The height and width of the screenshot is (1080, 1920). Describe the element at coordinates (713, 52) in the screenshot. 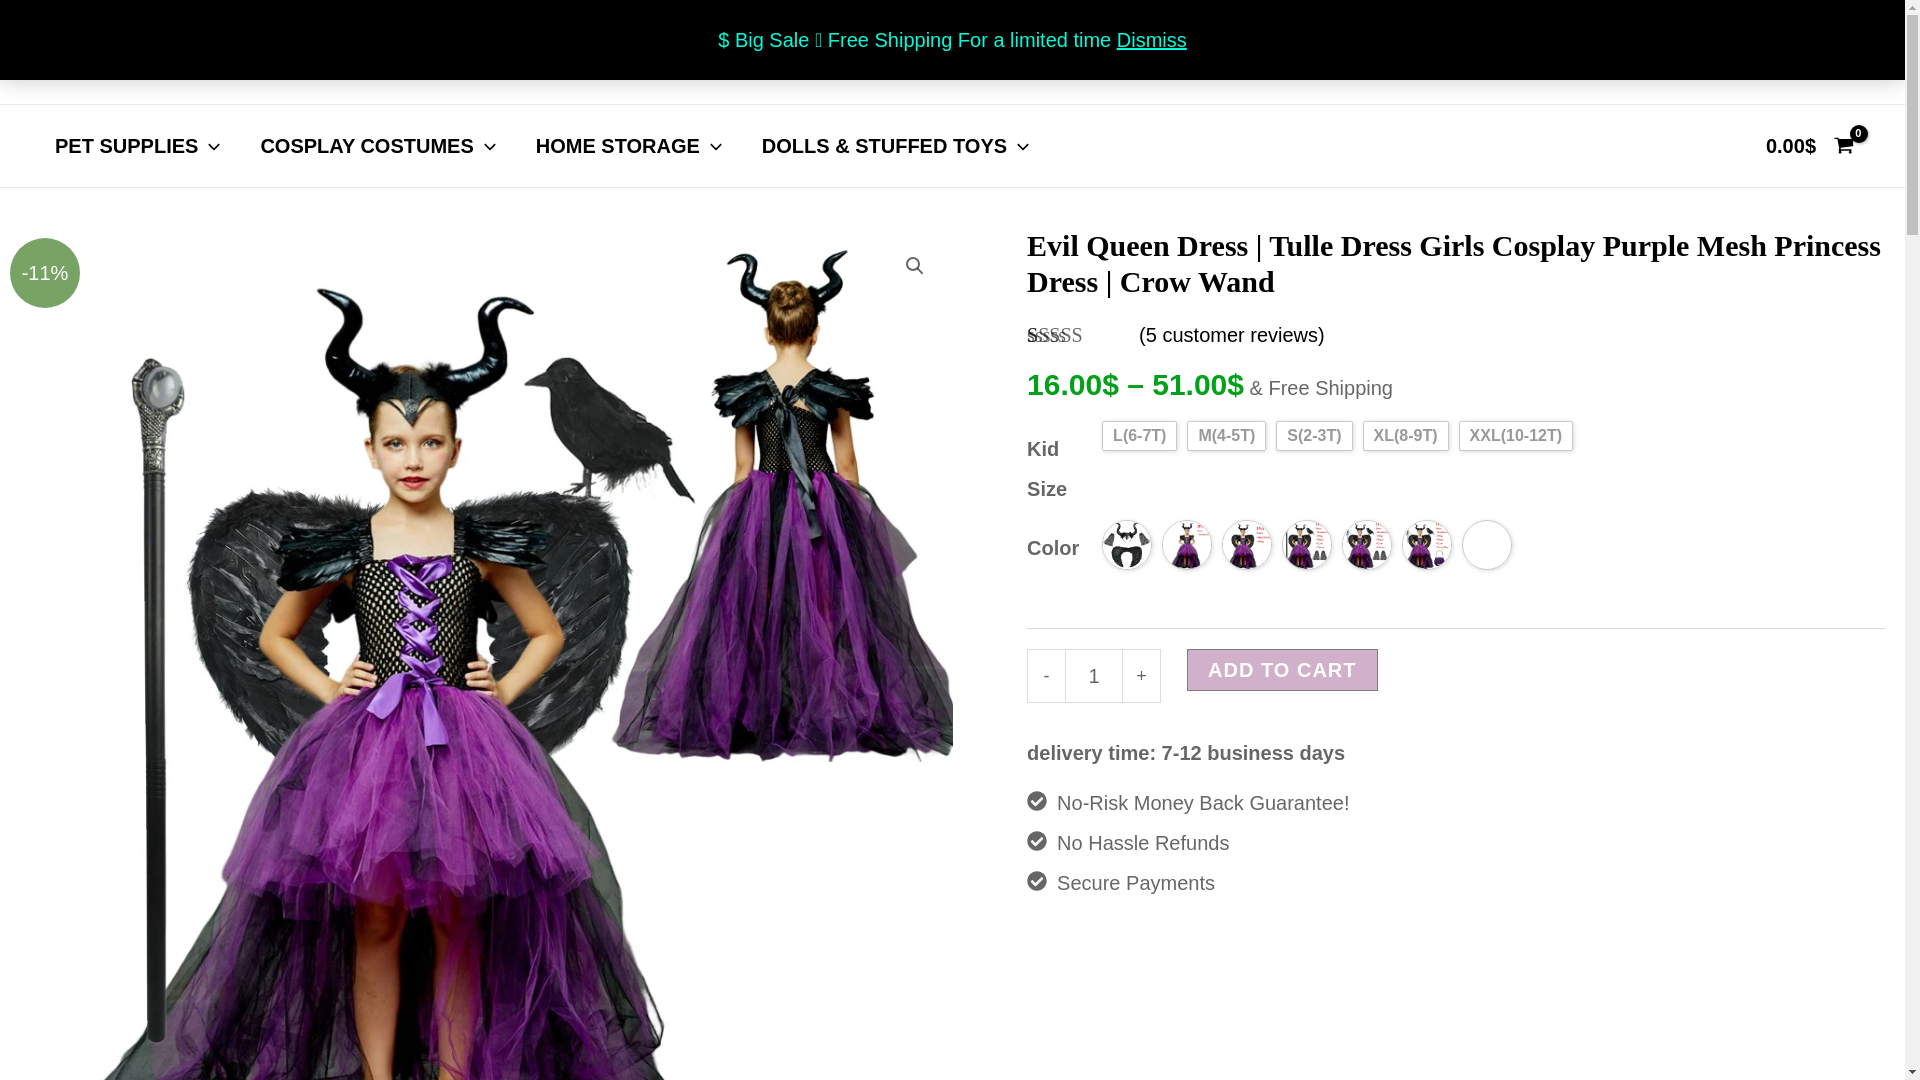

I see `Track your order` at that location.